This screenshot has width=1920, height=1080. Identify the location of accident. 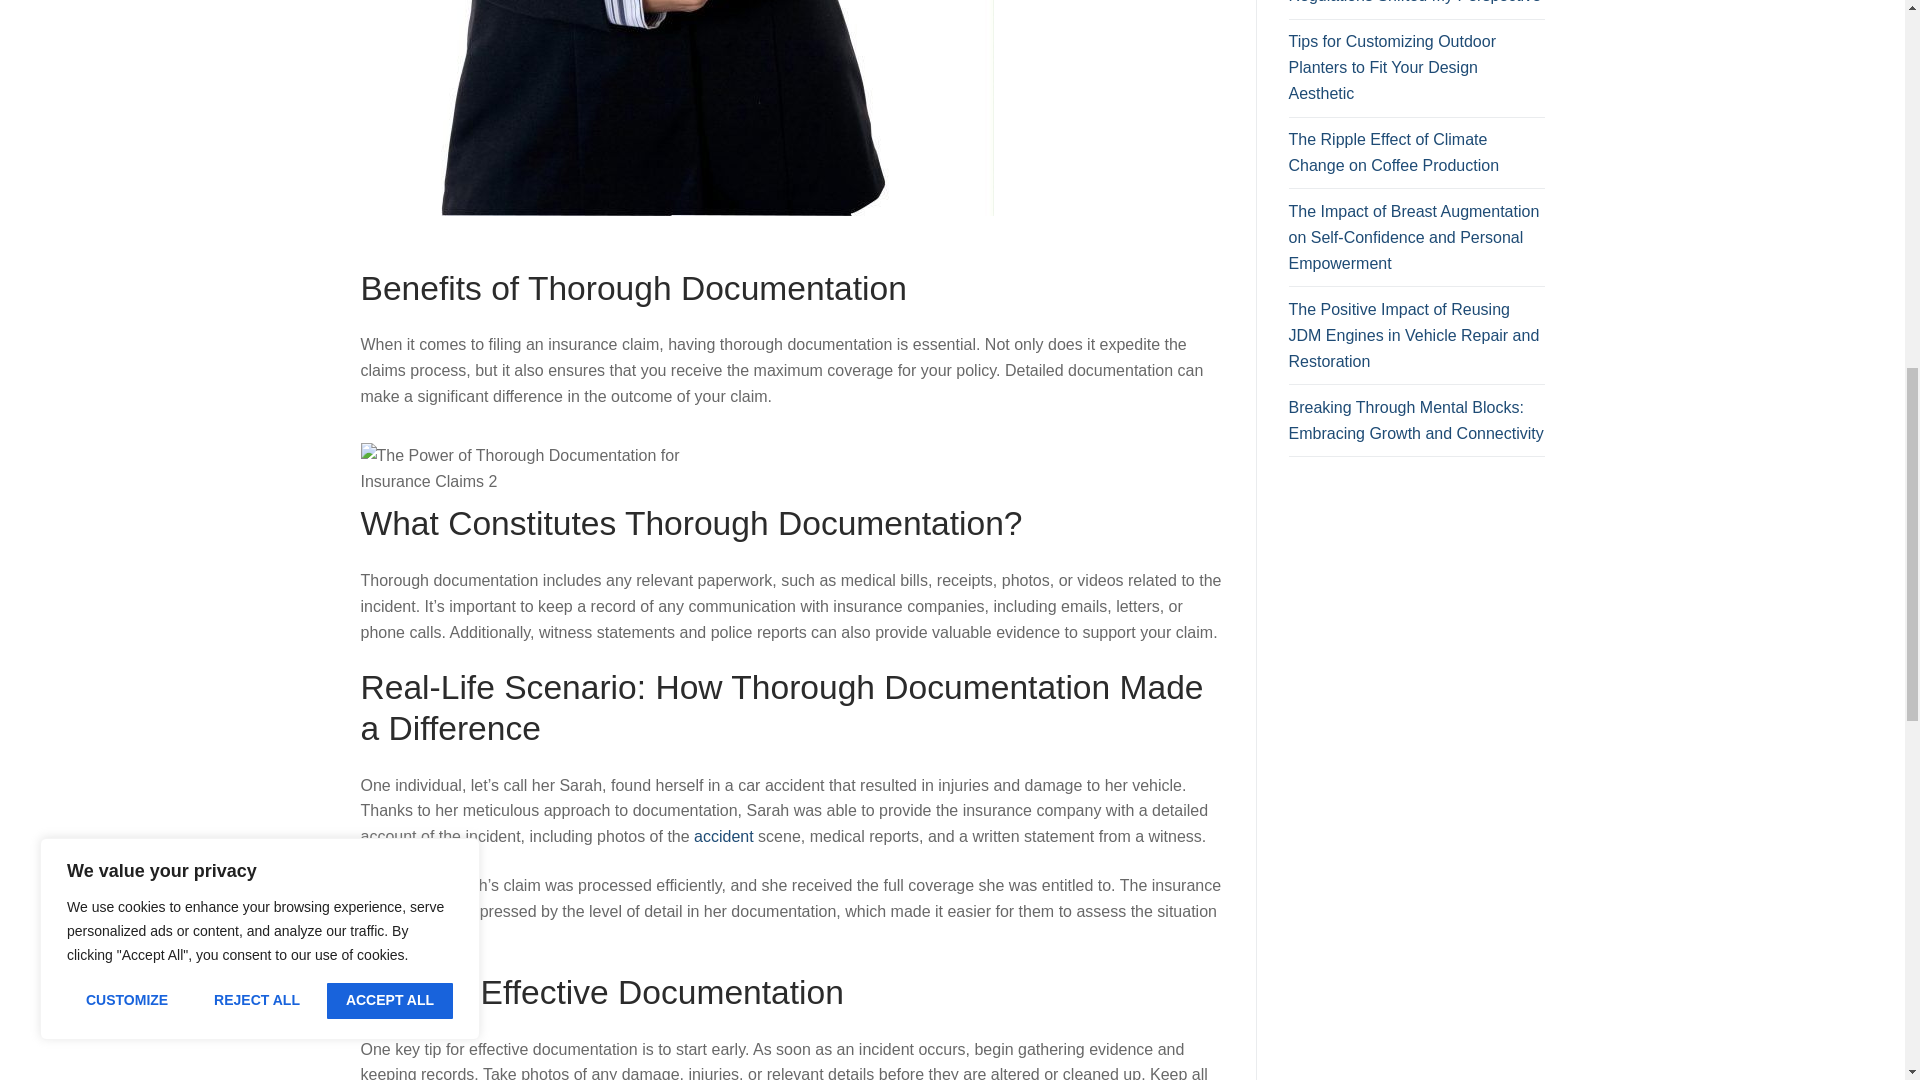
(724, 836).